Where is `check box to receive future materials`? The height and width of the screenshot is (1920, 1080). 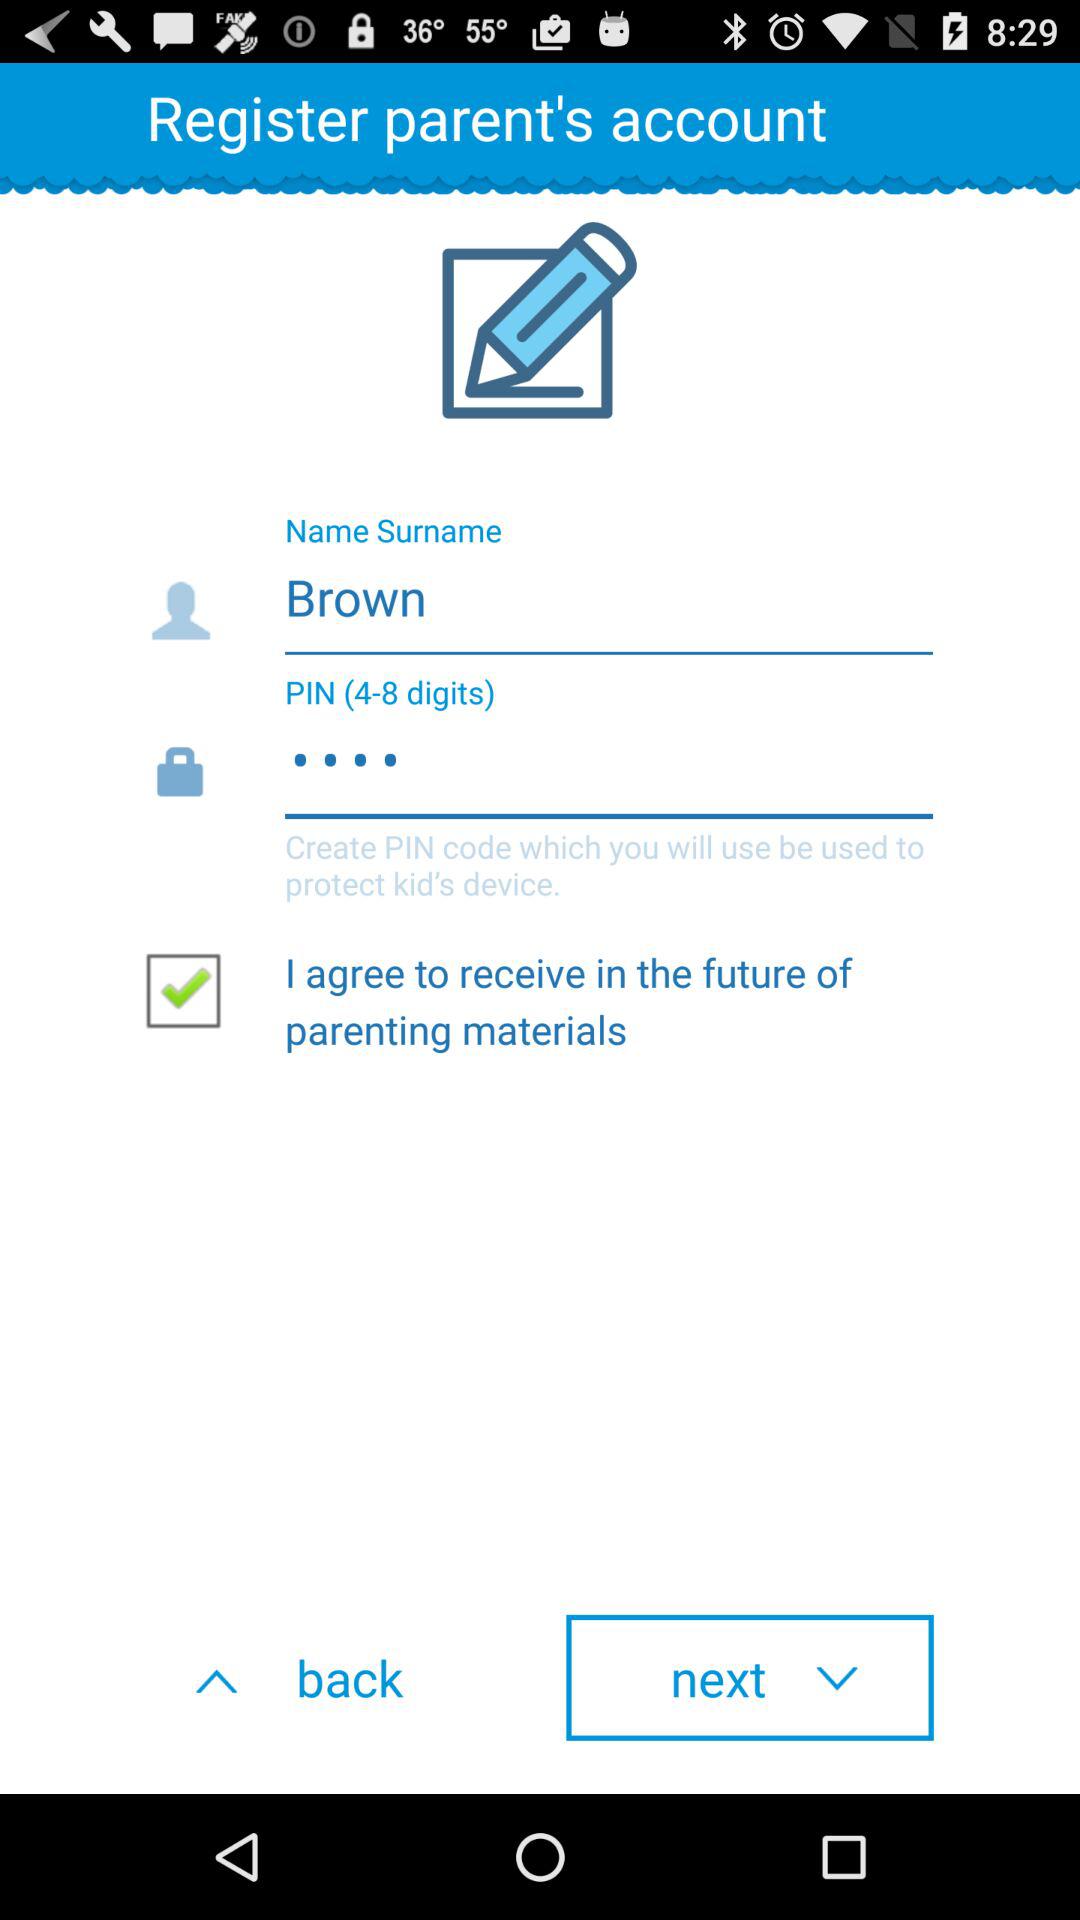 check box to receive future materials is located at coordinates (191, 989).